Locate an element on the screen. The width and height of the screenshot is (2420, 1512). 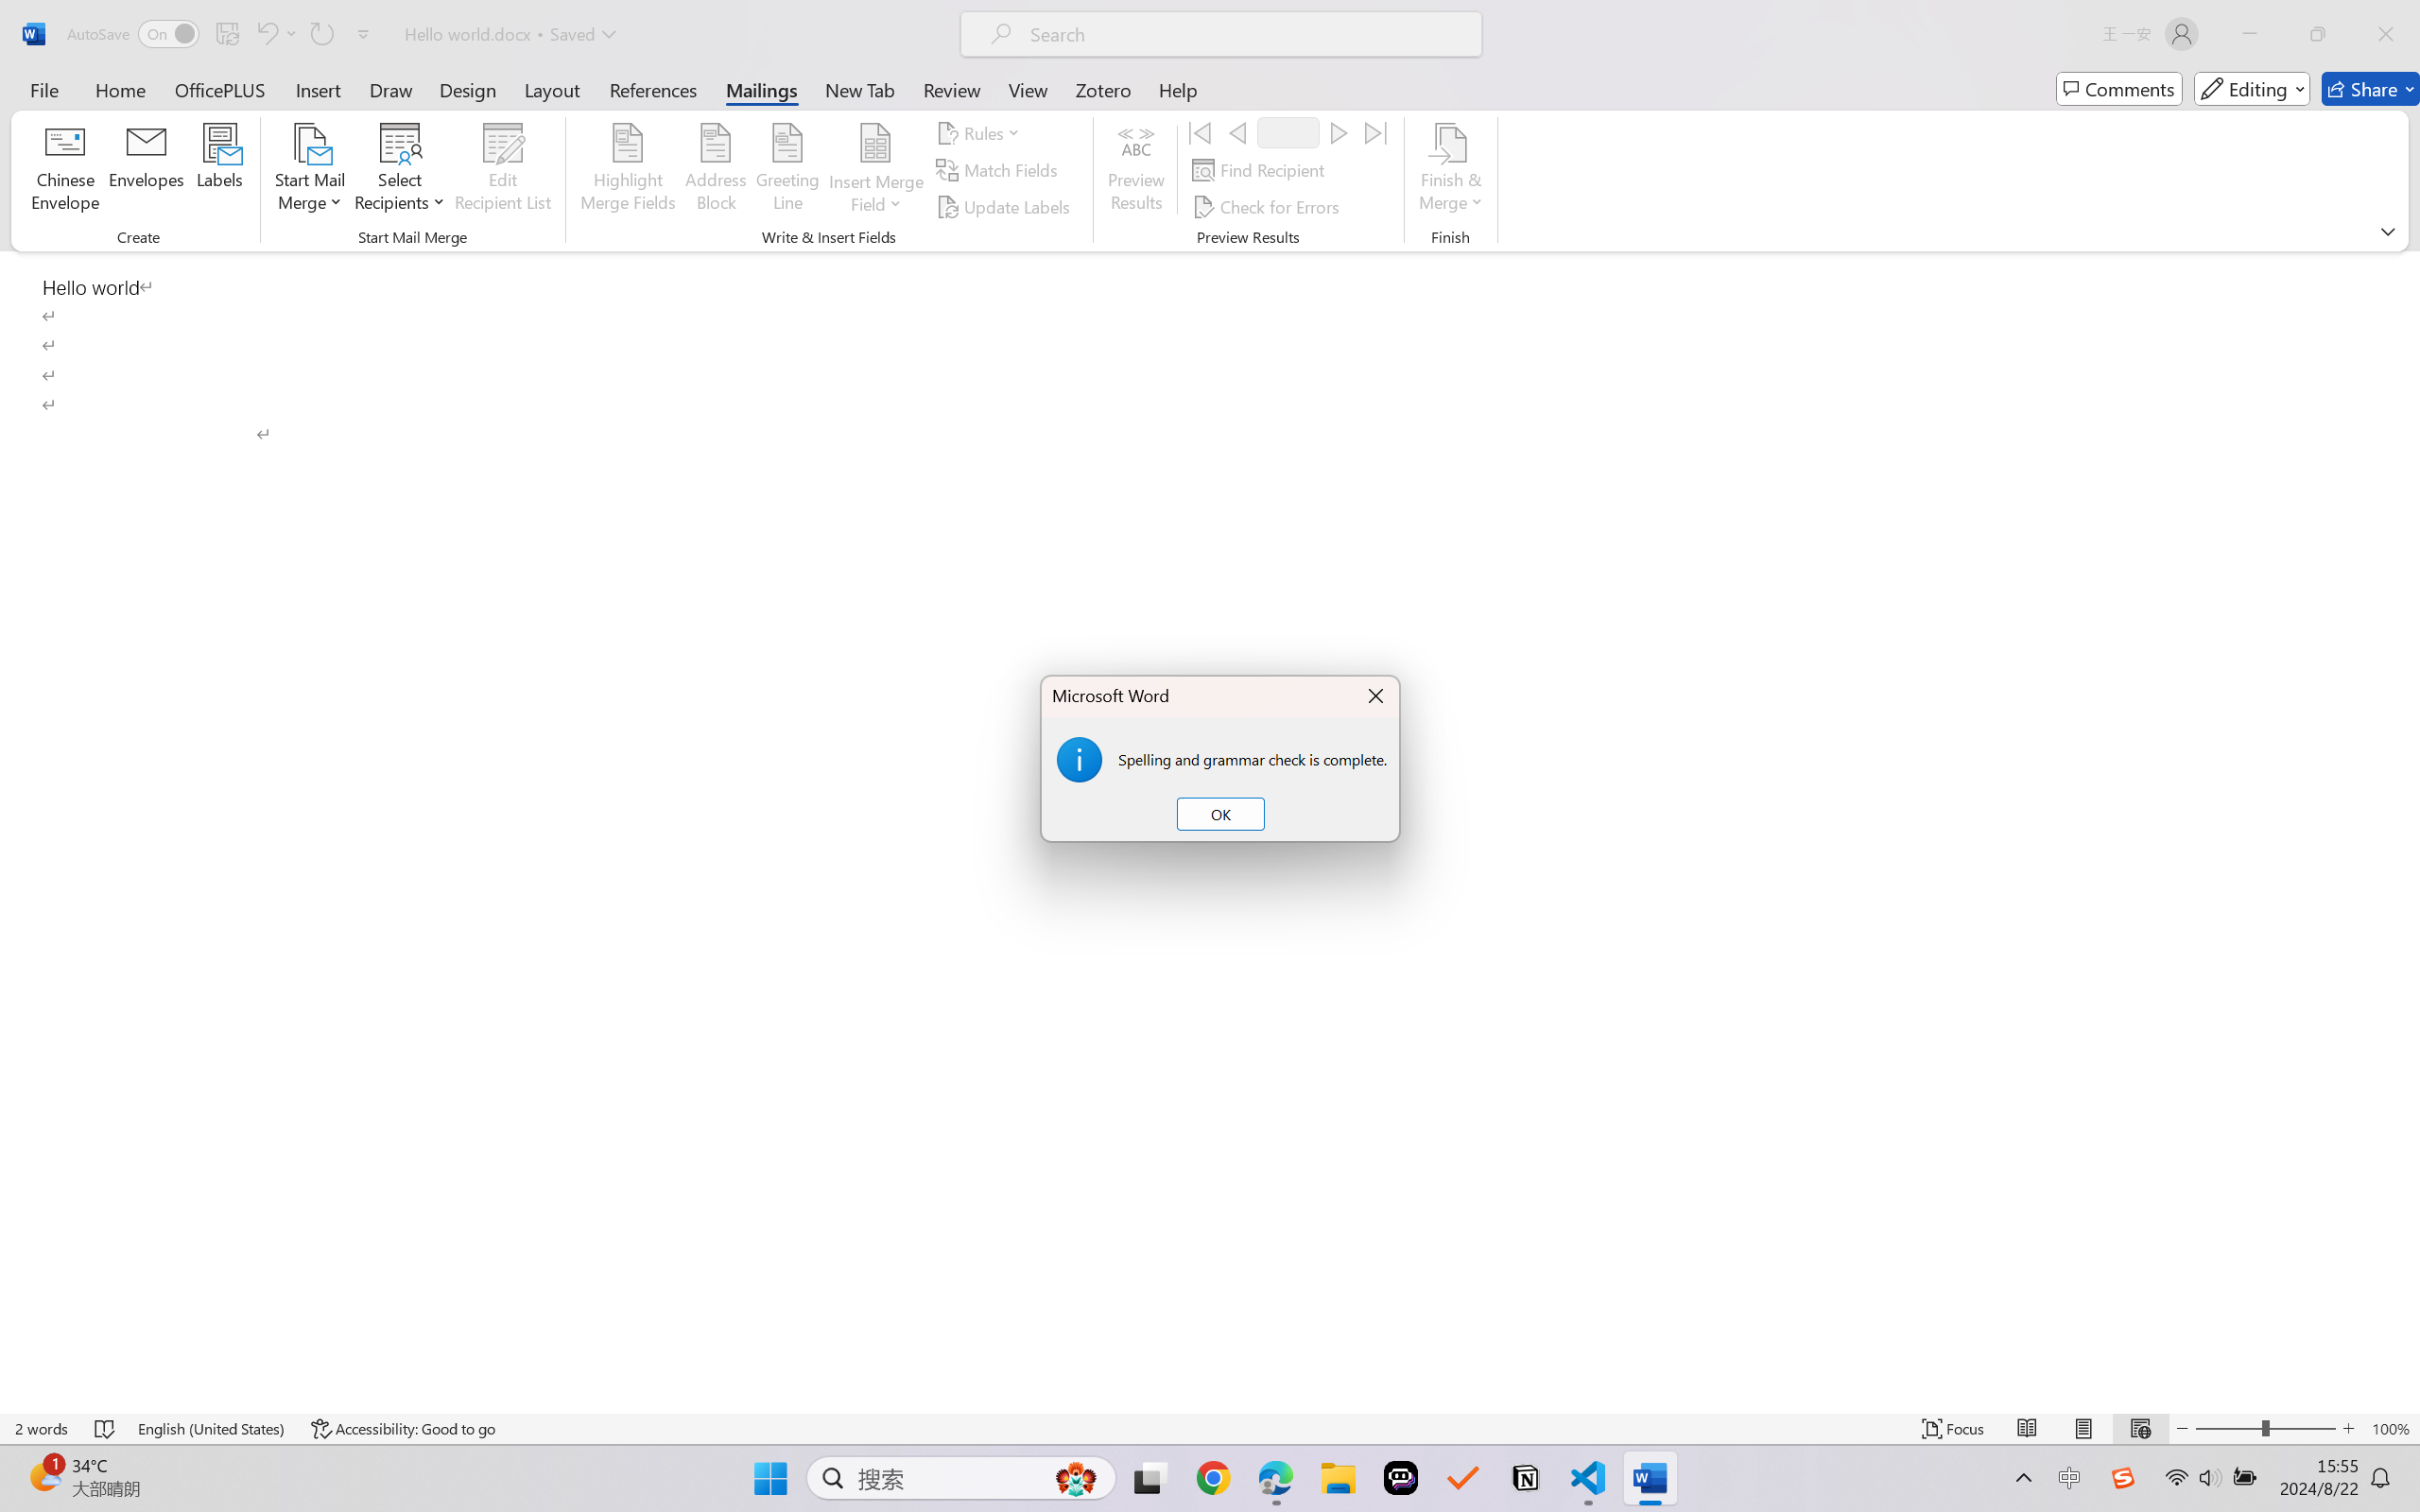
Comments is located at coordinates (2119, 89).